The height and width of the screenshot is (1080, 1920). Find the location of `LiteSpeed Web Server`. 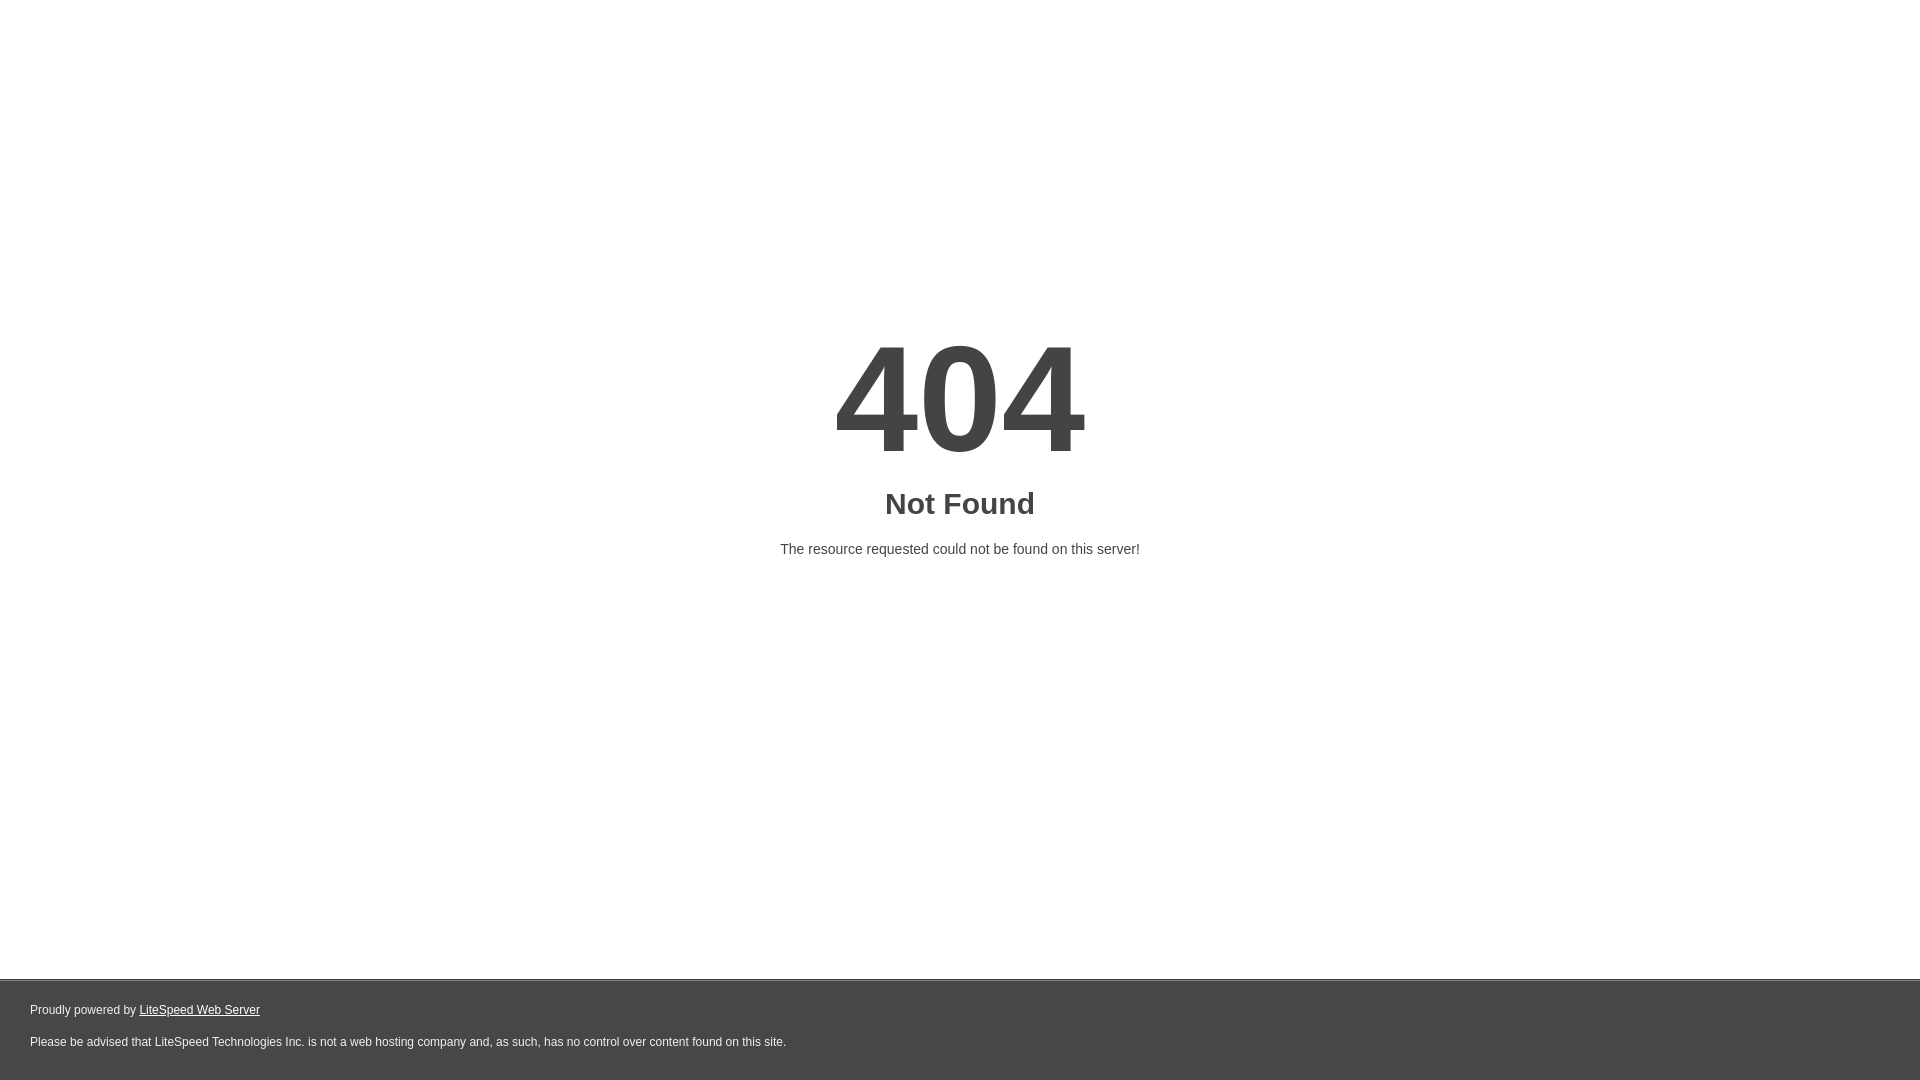

LiteSpeed Web Server is located at coordinates (200, 1010).